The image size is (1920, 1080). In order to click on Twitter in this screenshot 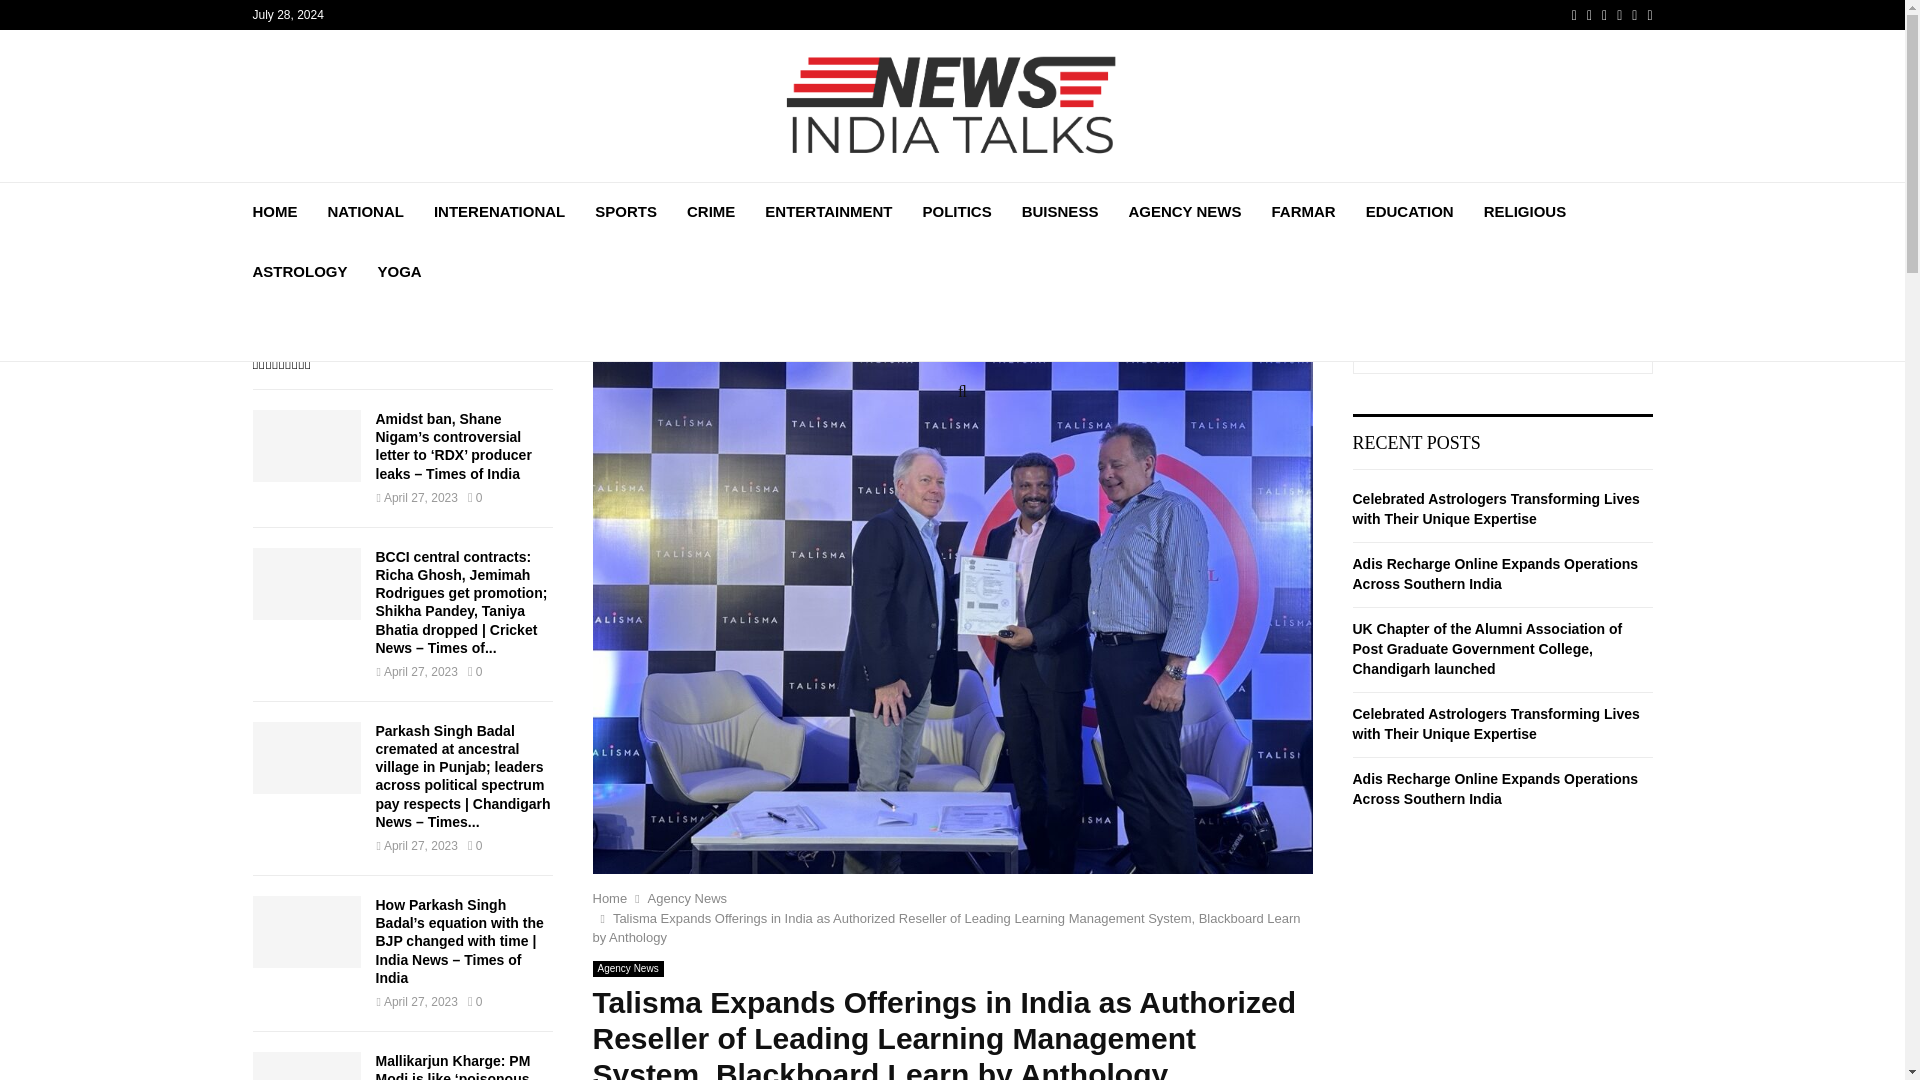, I will do `click(1589, 15)`.